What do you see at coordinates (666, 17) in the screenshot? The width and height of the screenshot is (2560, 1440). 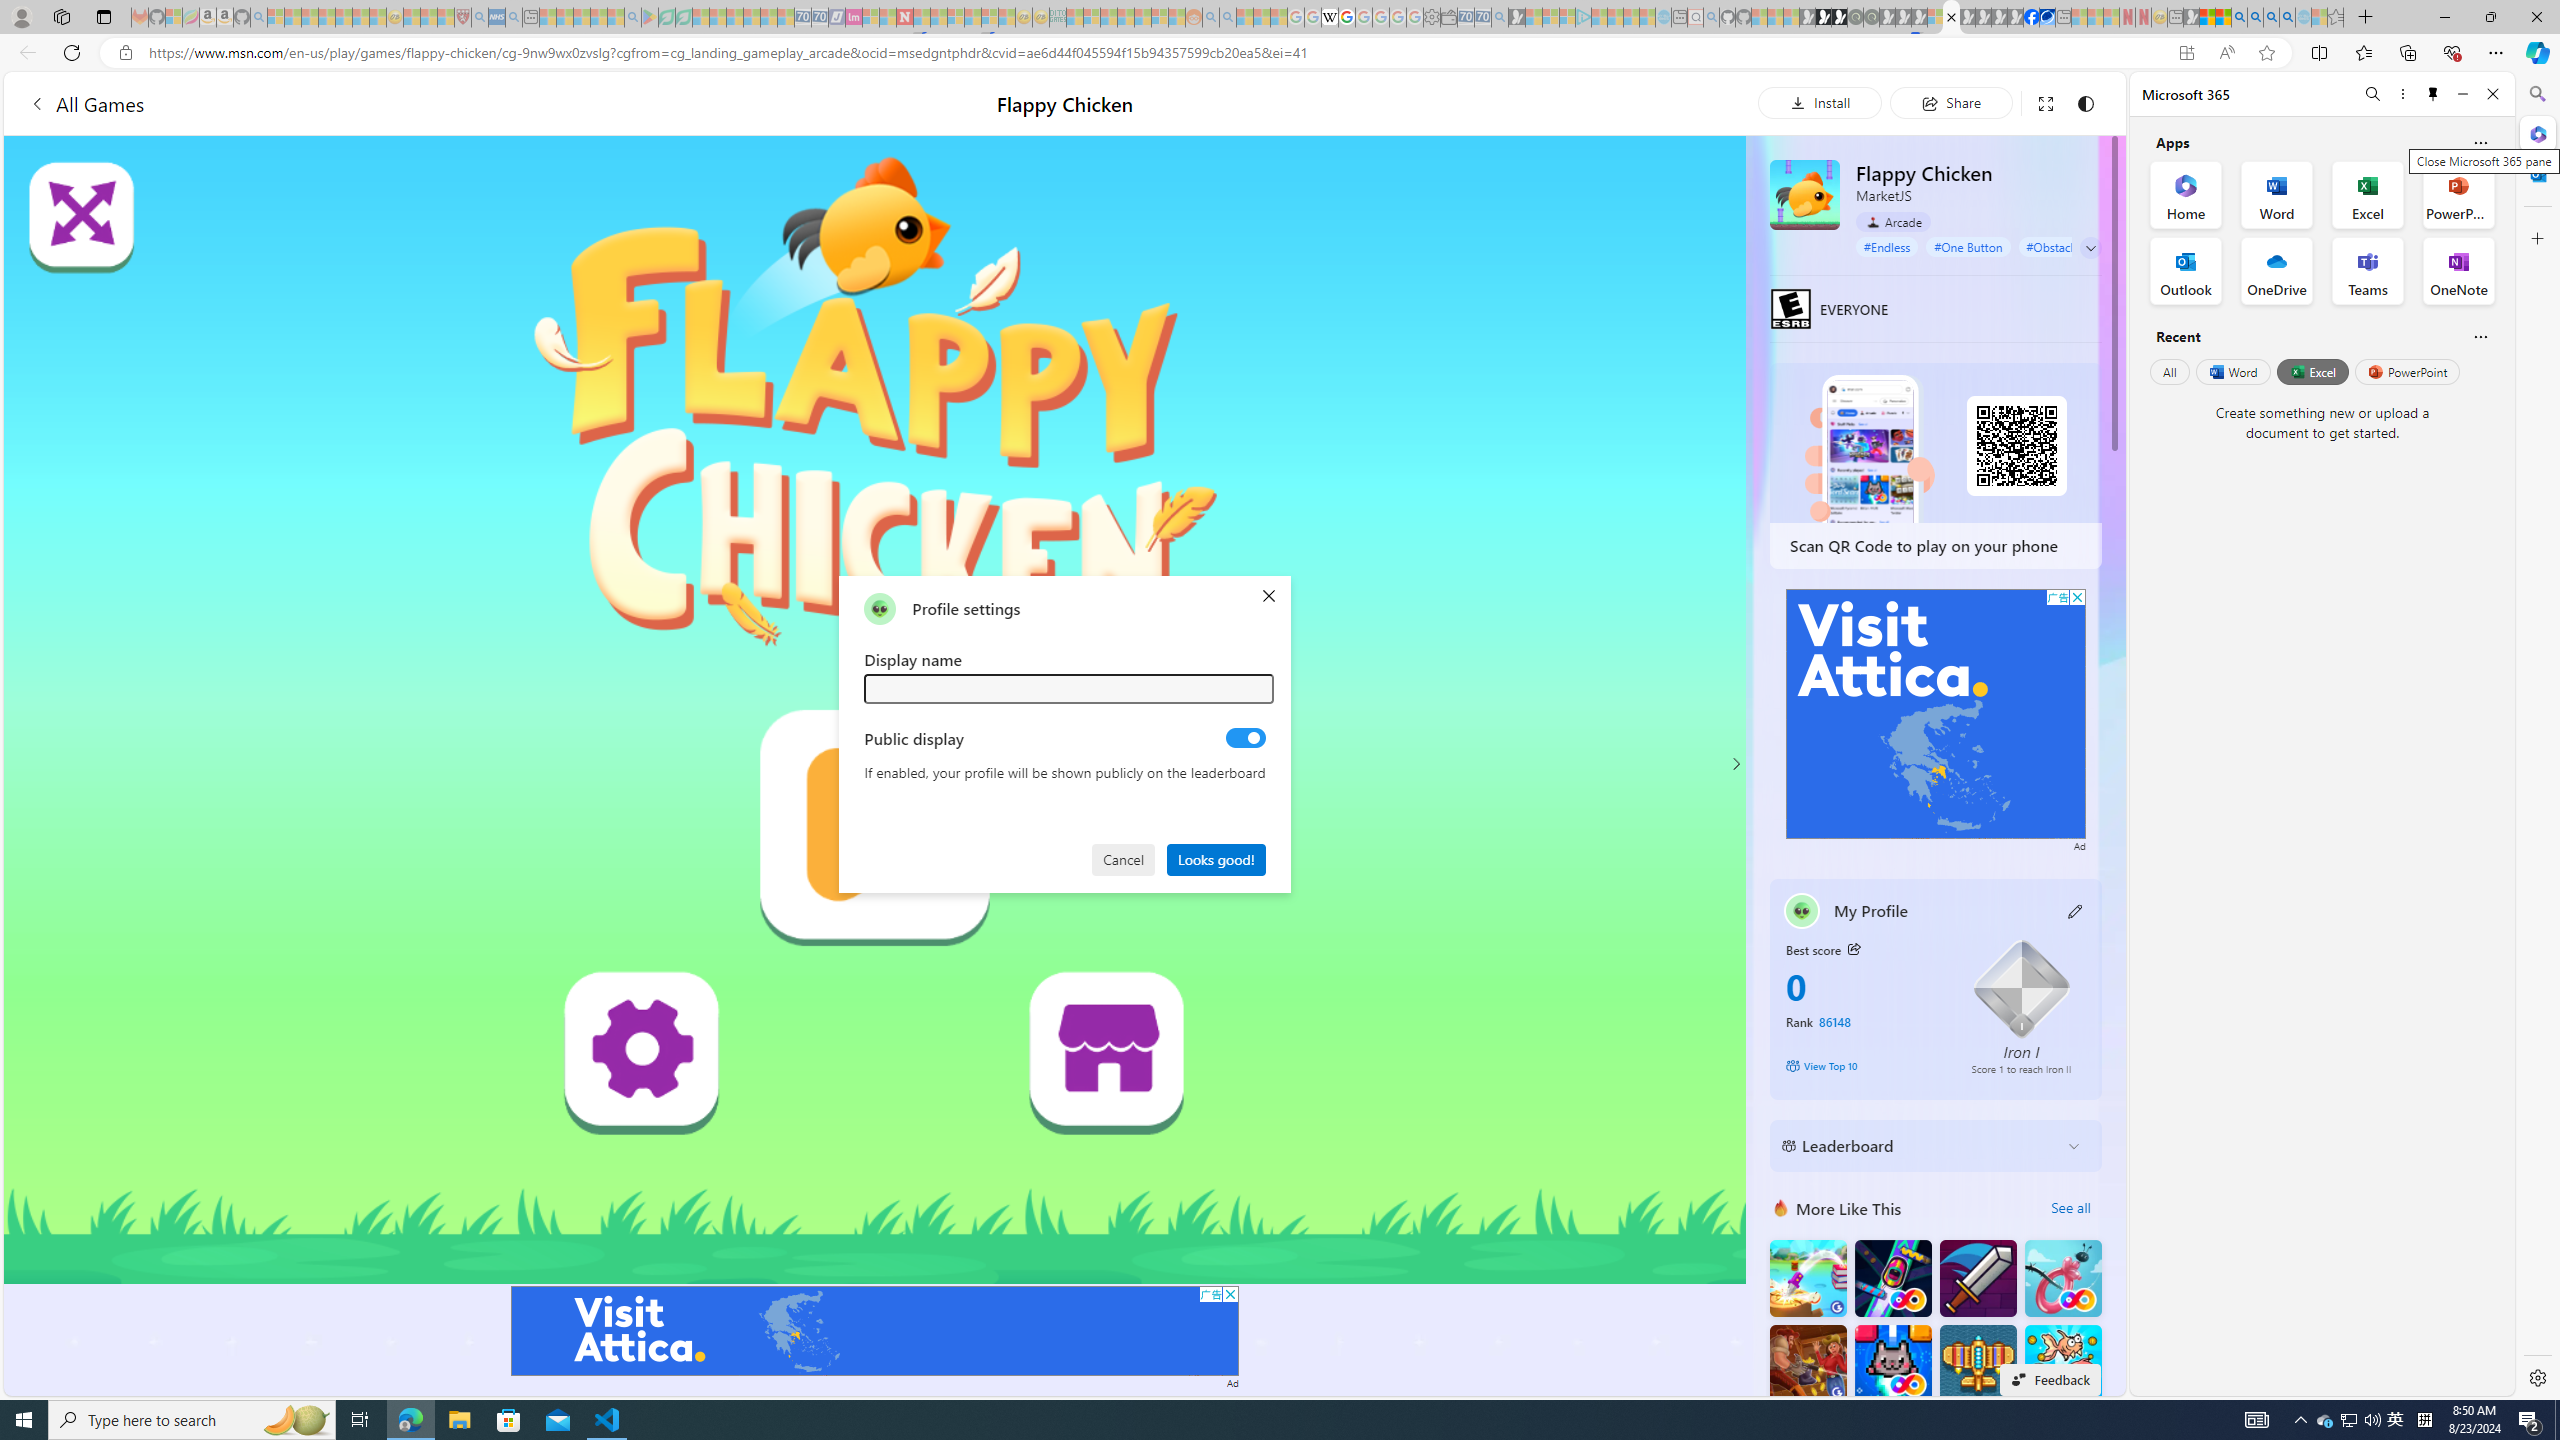 I see `Terms of Use Agreement - Sleeping` at bounding box center [666, 17].